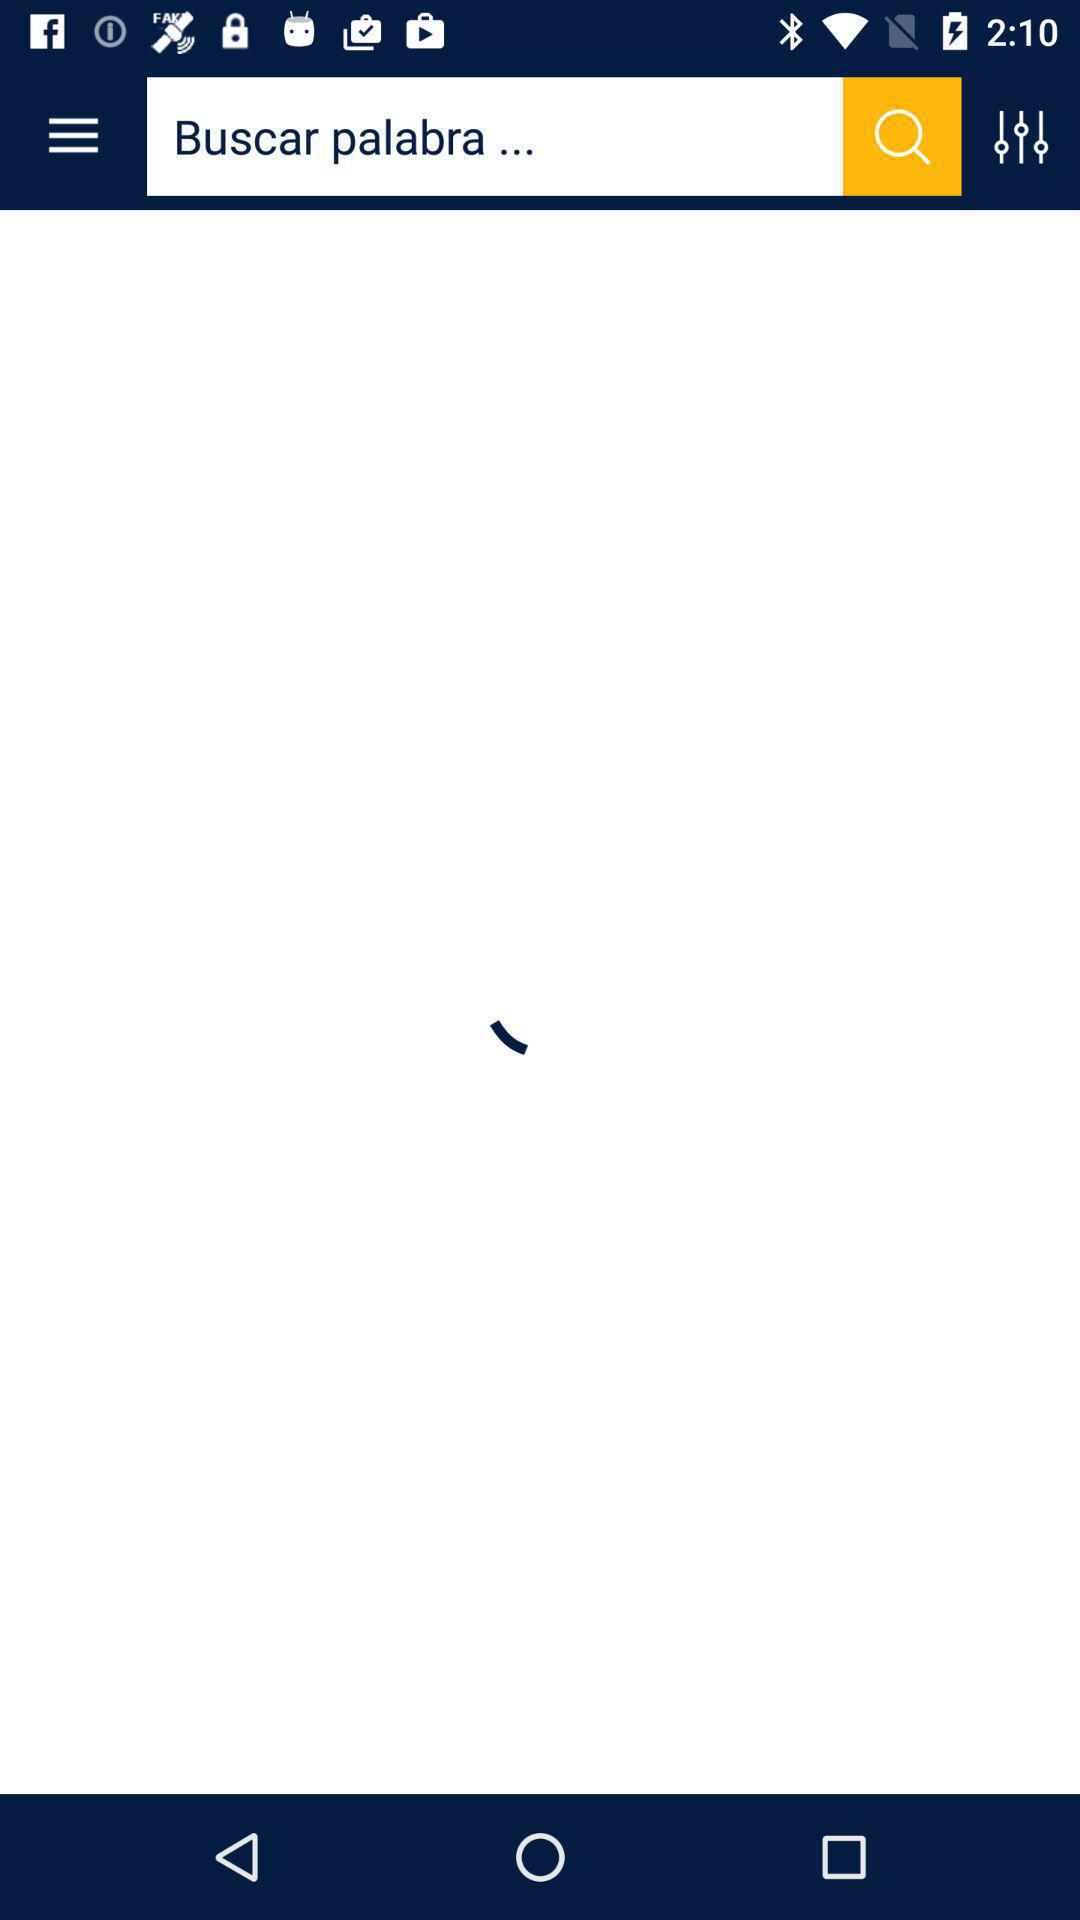  Describe the element at coordinates (1020, 136) in the screenshot. I see `go to settings` at that location.